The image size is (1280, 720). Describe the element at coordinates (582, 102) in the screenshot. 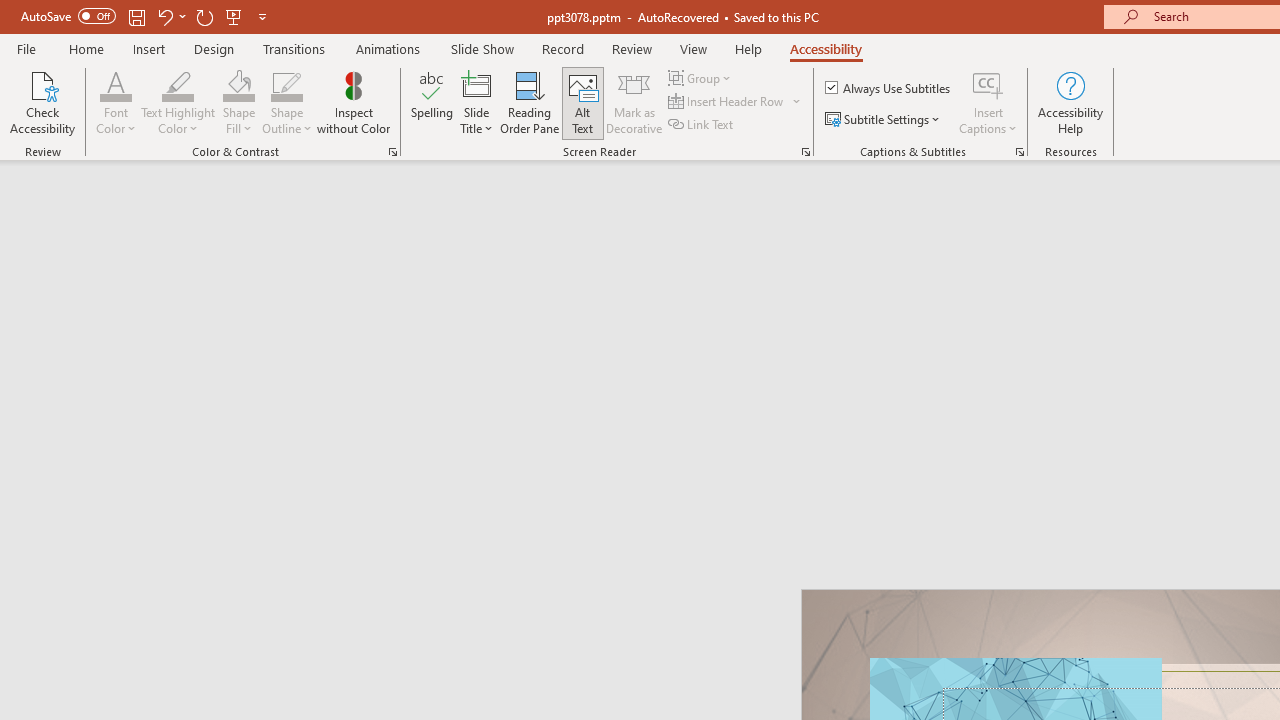

I see `Alt Text` at that location.